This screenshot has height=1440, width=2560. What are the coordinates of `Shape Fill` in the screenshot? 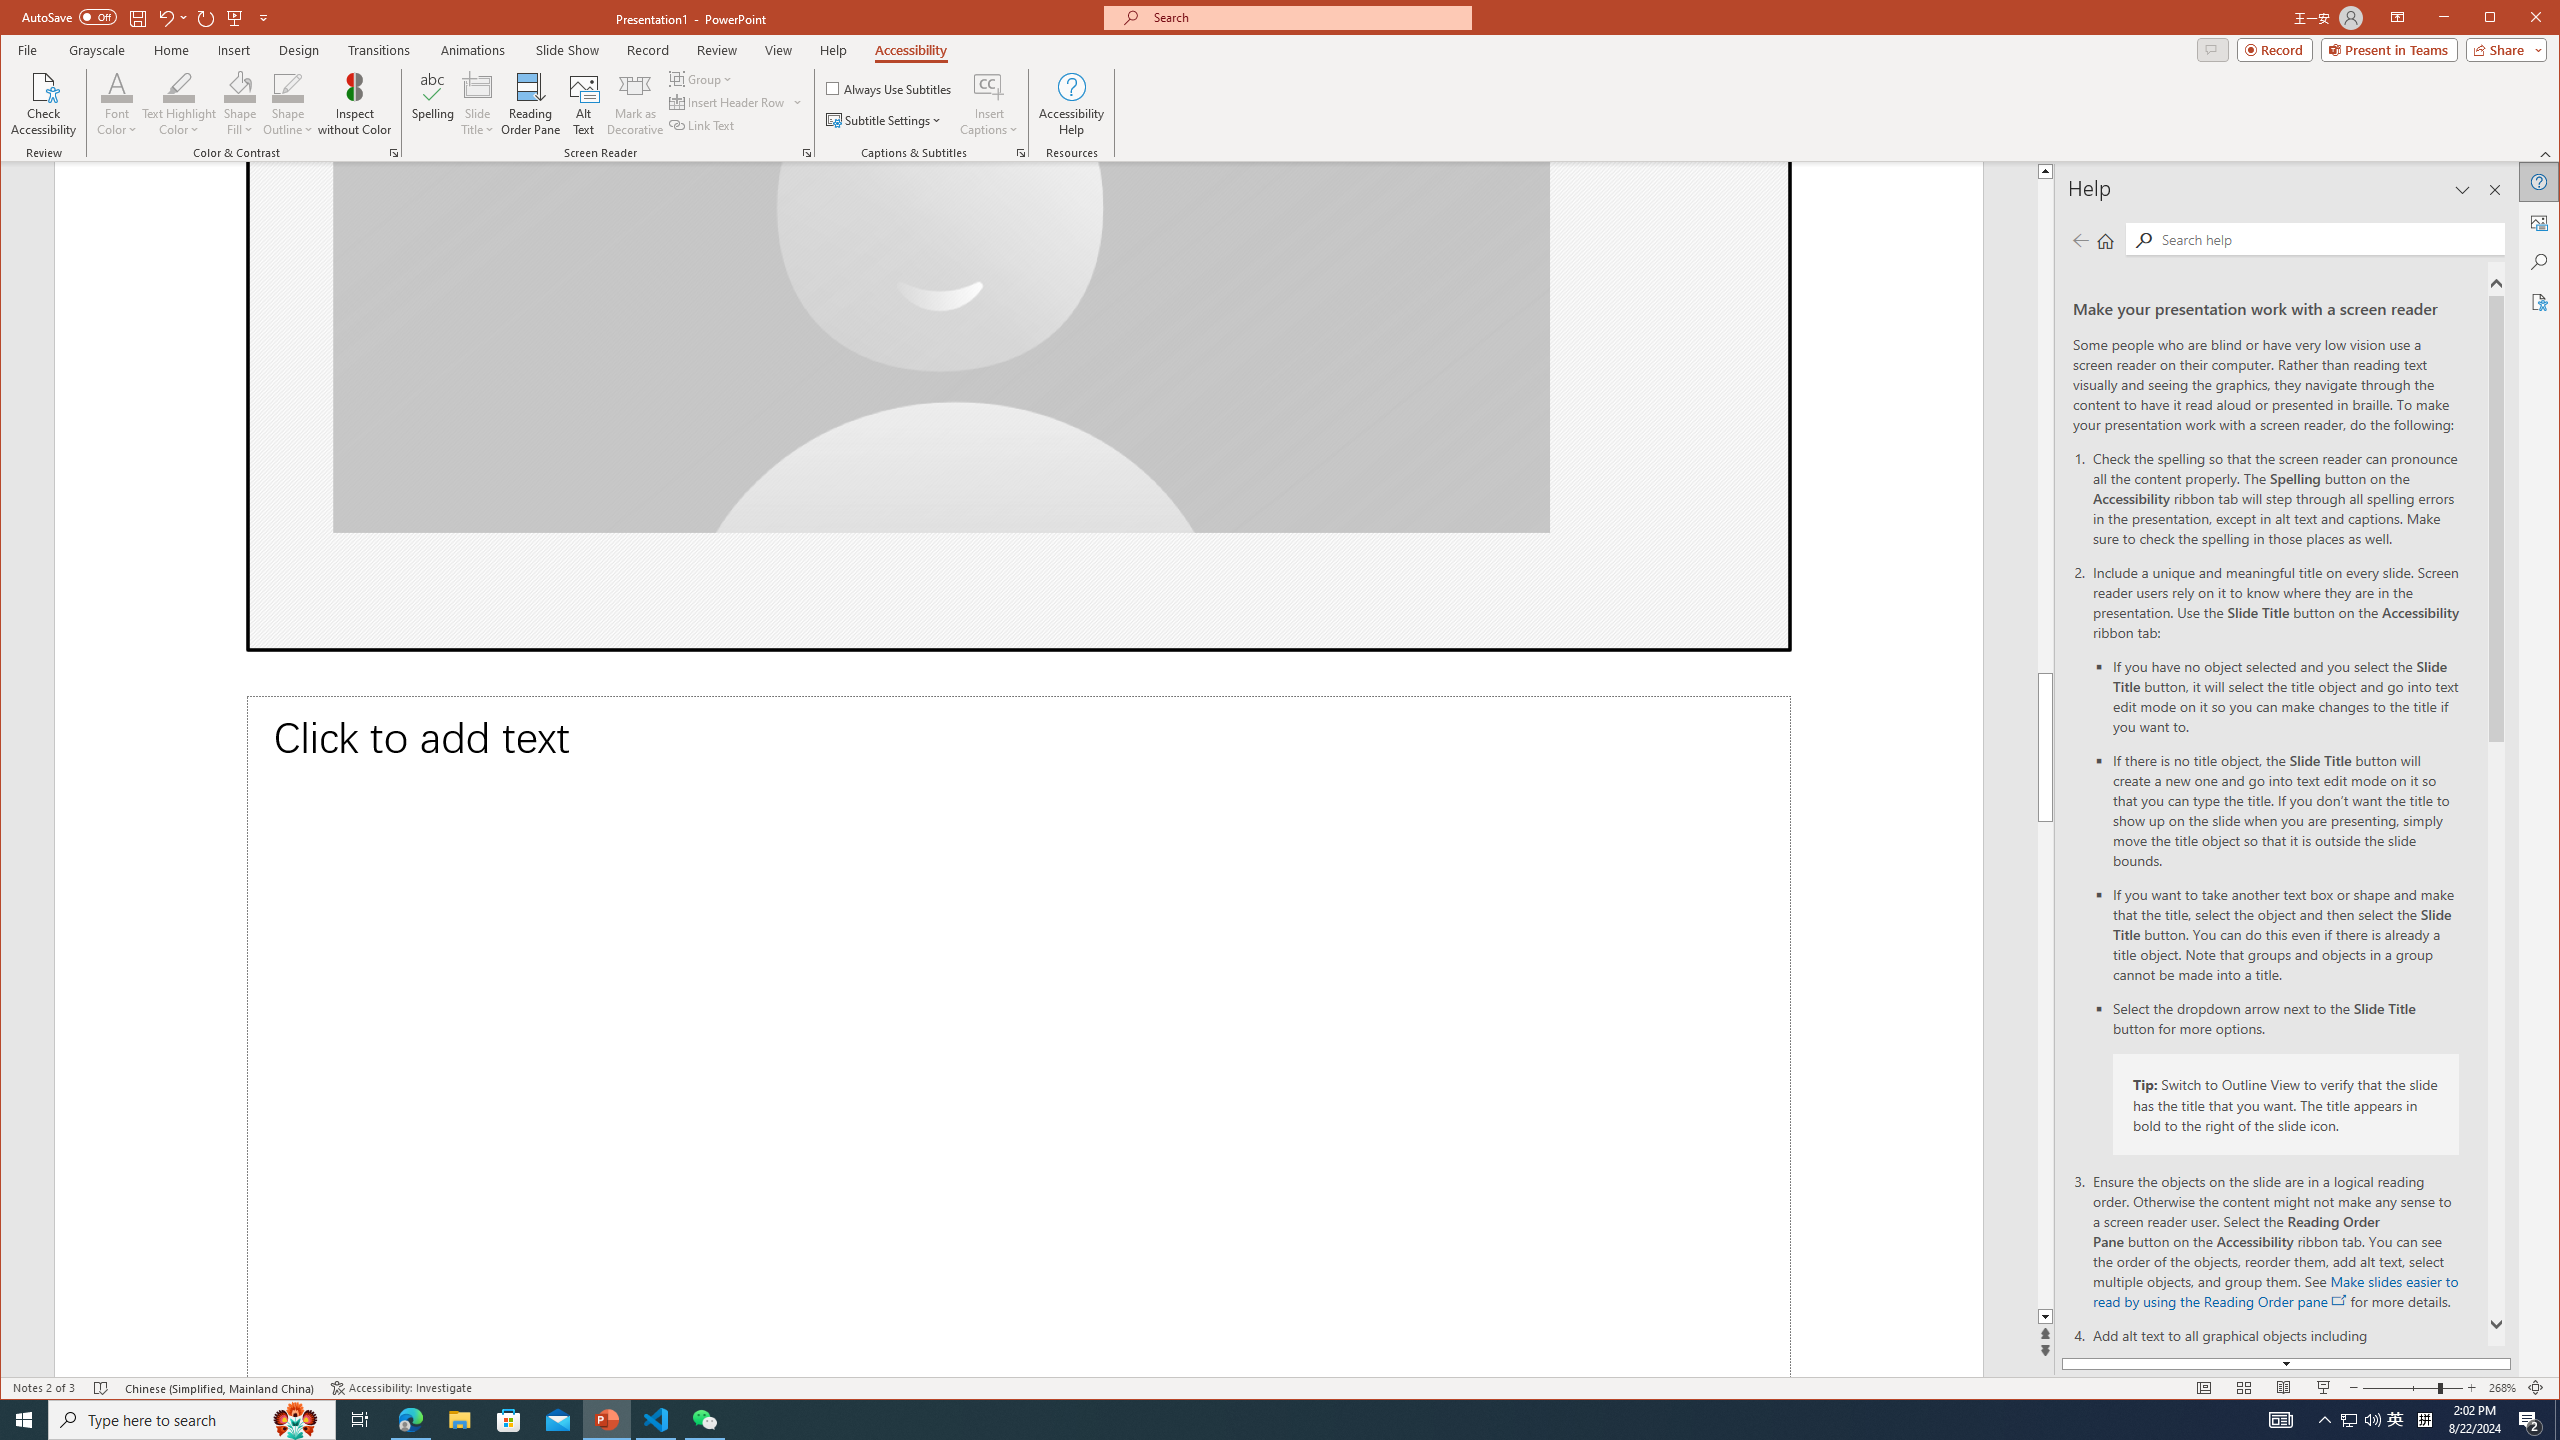 It's located at (240, 104).